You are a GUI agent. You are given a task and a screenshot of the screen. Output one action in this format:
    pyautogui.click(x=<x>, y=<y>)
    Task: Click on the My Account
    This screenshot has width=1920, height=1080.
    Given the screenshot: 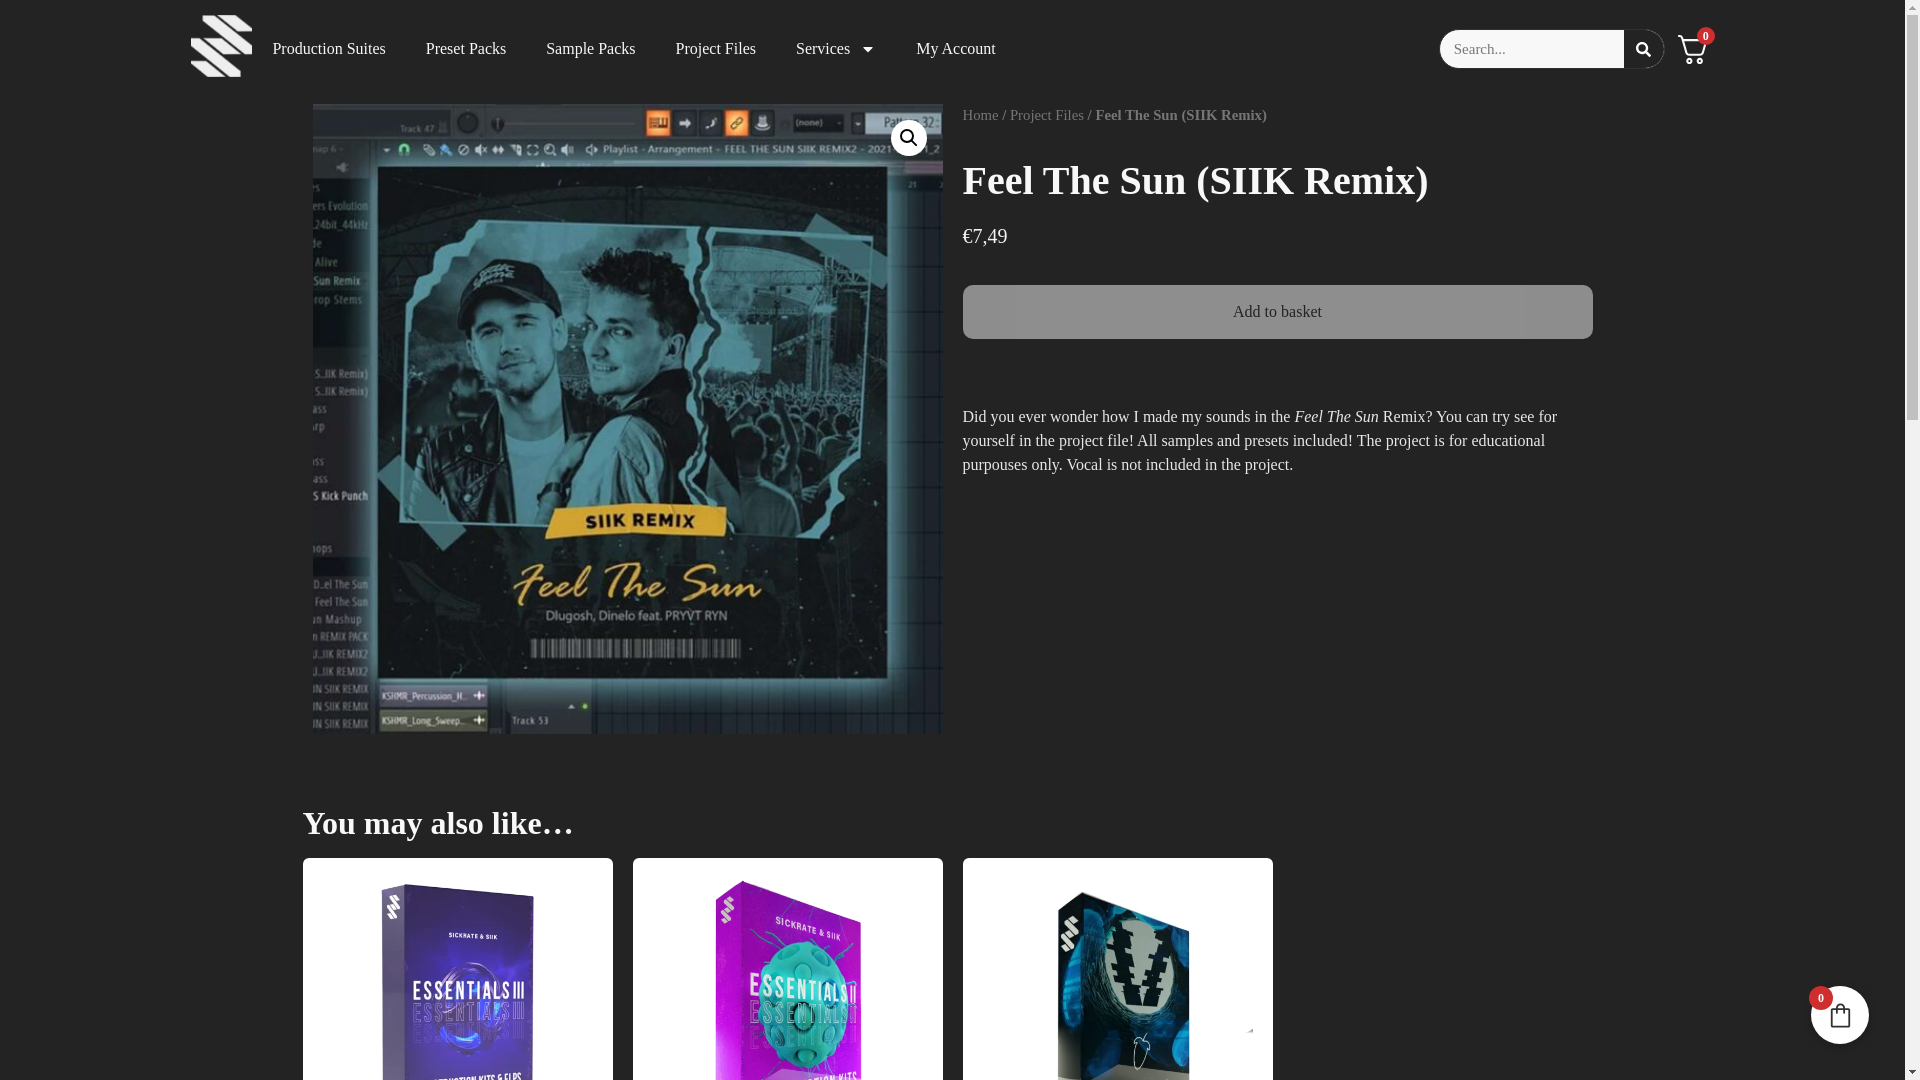 What is the action you would take?
    pyautogui.click(x=956, y=48)
    